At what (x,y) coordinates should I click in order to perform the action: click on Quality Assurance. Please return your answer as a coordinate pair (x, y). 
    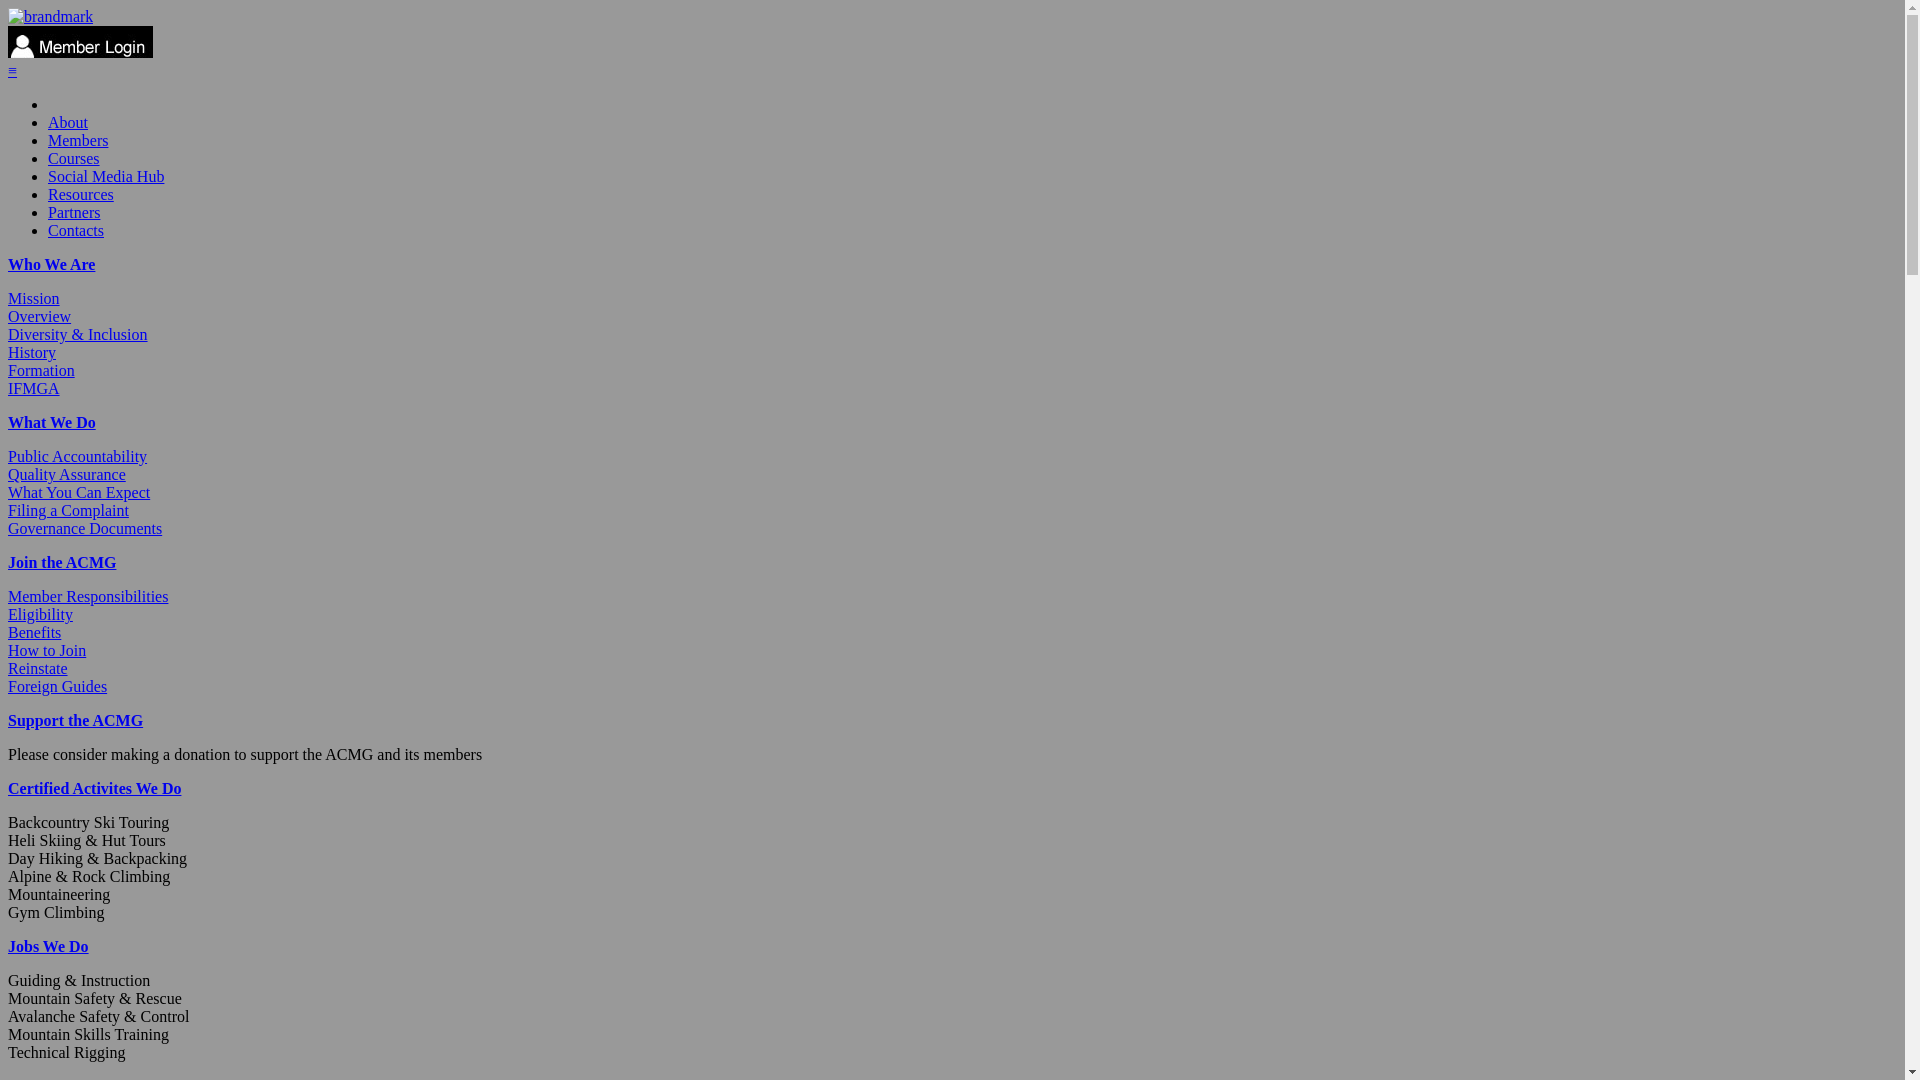
    Looking at the image, I should click on (67, 474).